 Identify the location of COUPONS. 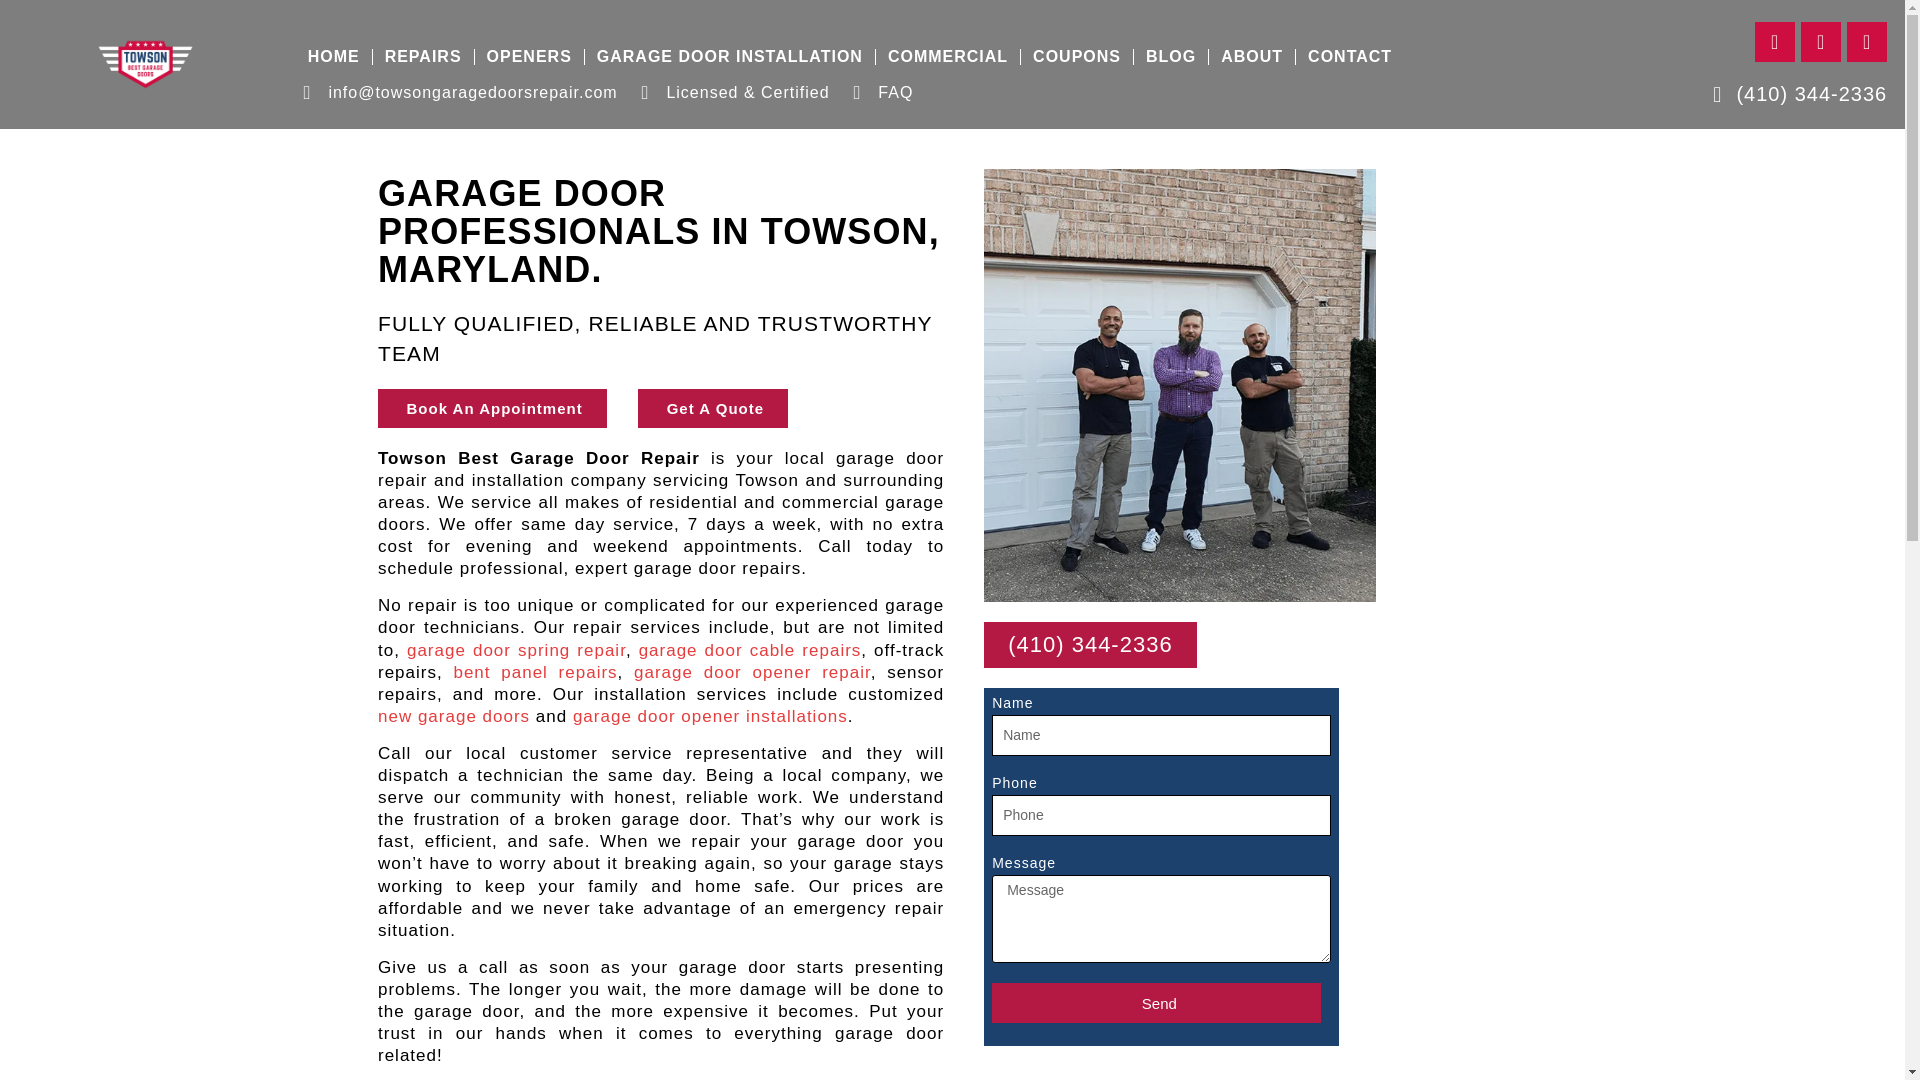
(1076, 56).